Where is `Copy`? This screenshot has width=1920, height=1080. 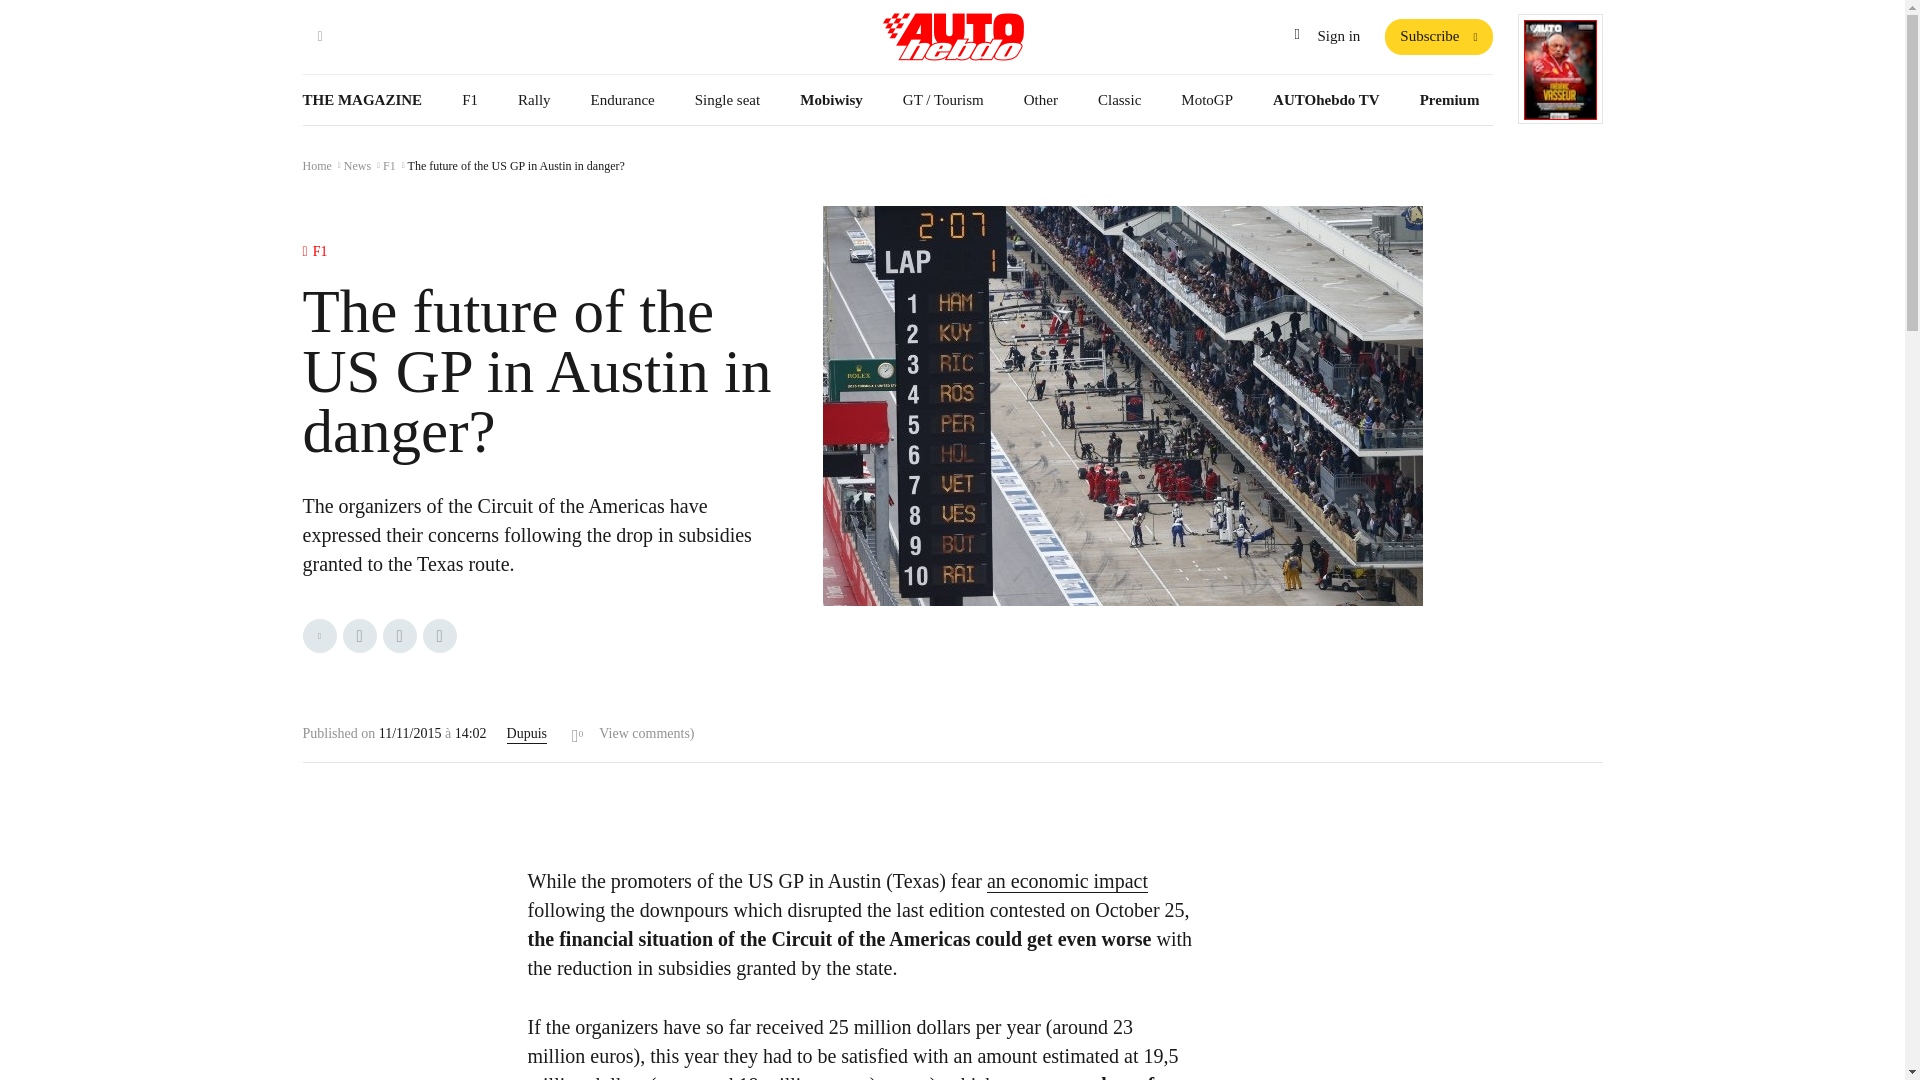
Copy is located at coordinates (439, 636).